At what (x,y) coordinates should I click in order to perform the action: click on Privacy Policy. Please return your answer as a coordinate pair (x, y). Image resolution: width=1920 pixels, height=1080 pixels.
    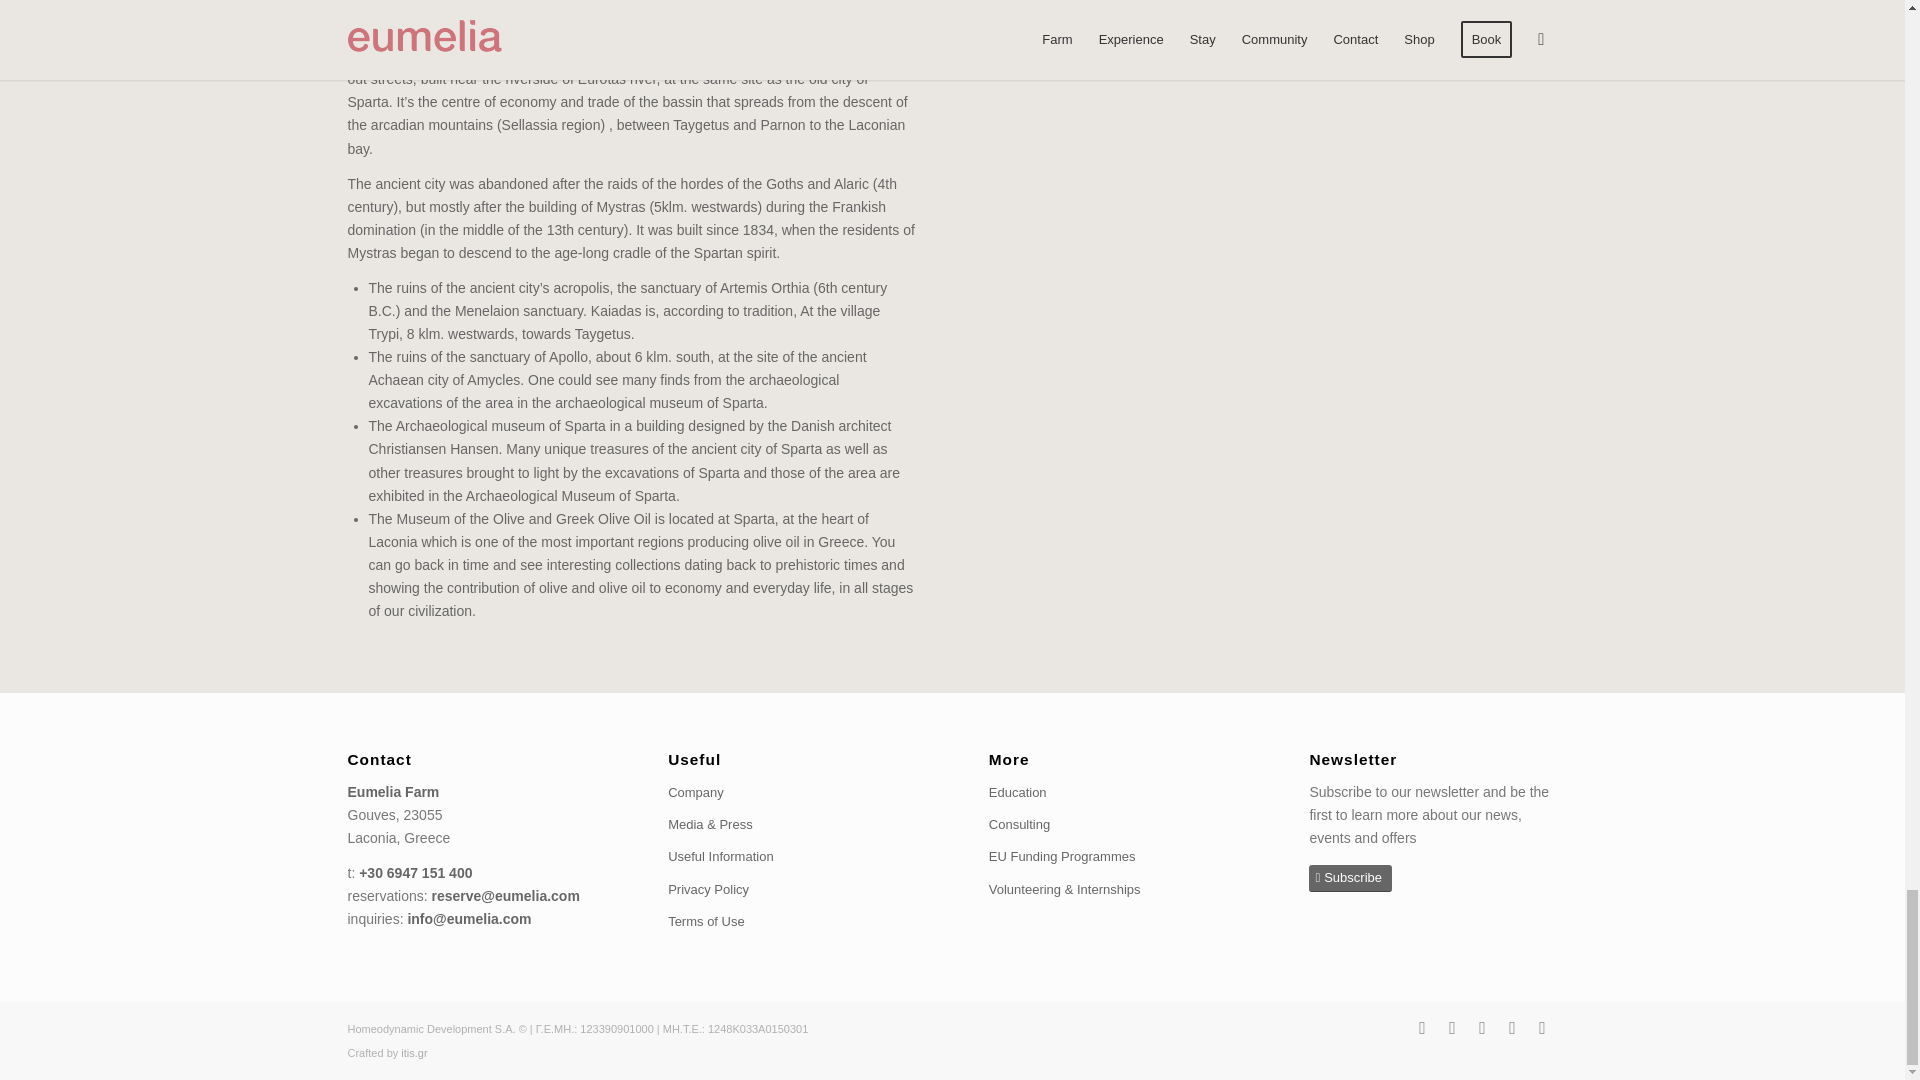
    Looking at the image, I should click on (792, 890).